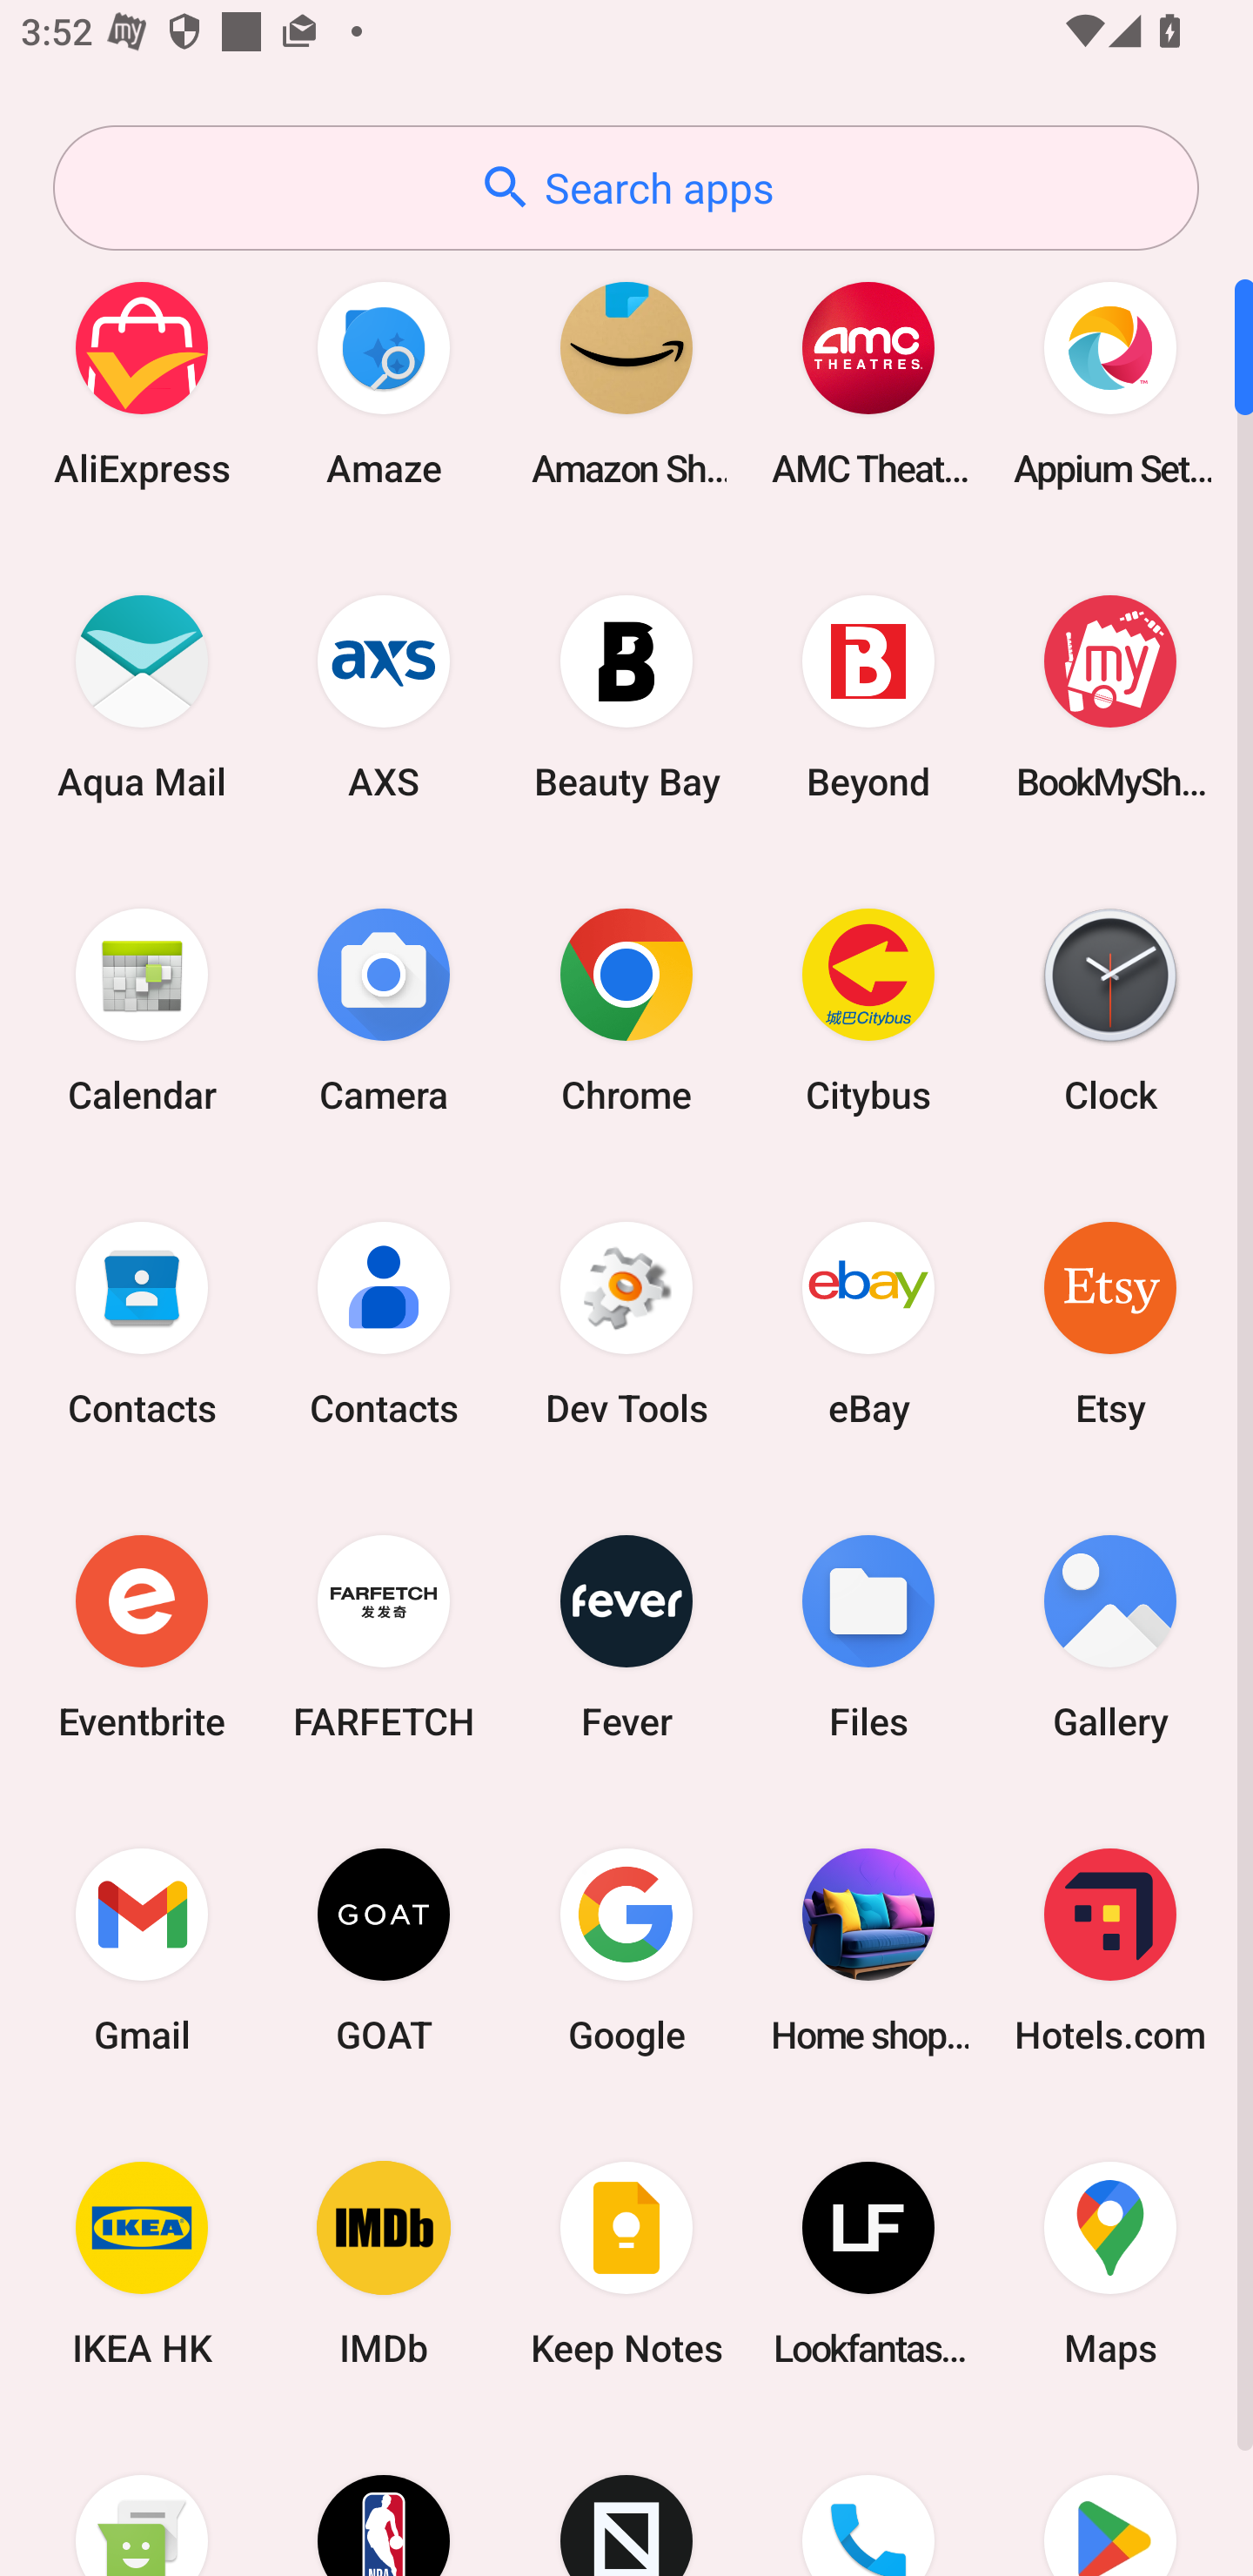 Image resolution: width=1253 pixels, height=2576 pixels. I want to click on Hotels.com, so click(1110, 1949).